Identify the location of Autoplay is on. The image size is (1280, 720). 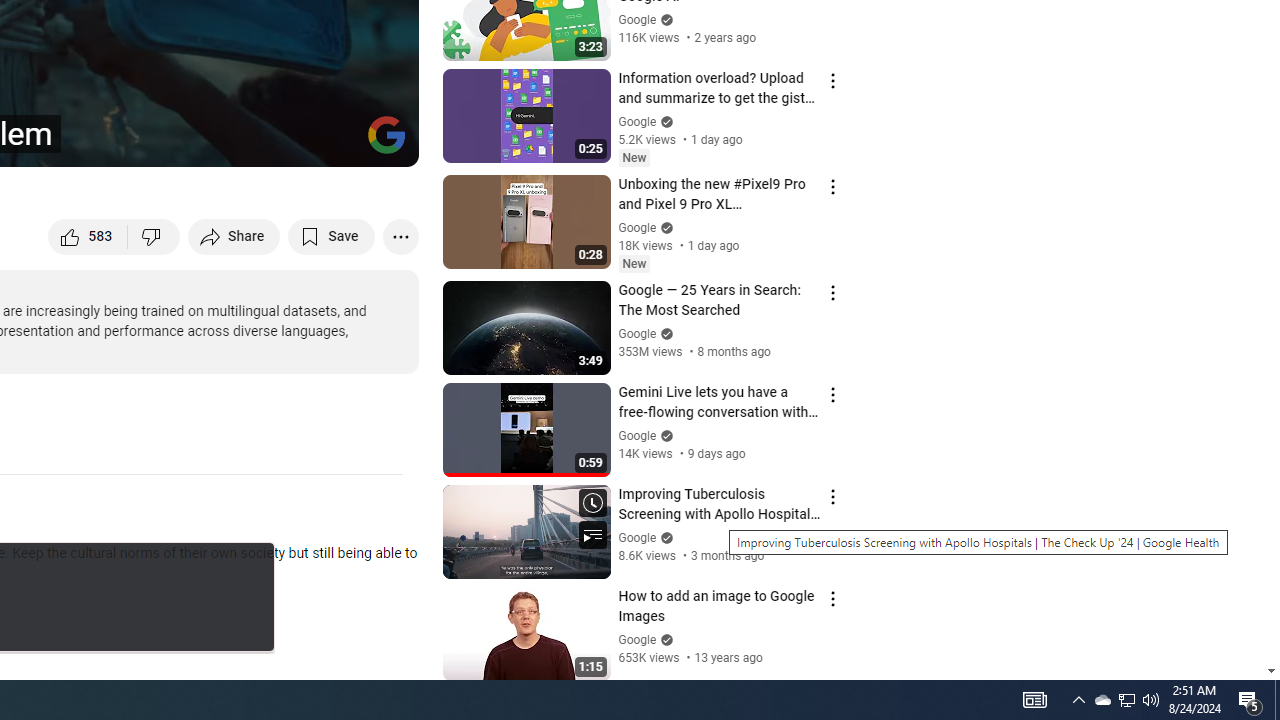
(142, 142).